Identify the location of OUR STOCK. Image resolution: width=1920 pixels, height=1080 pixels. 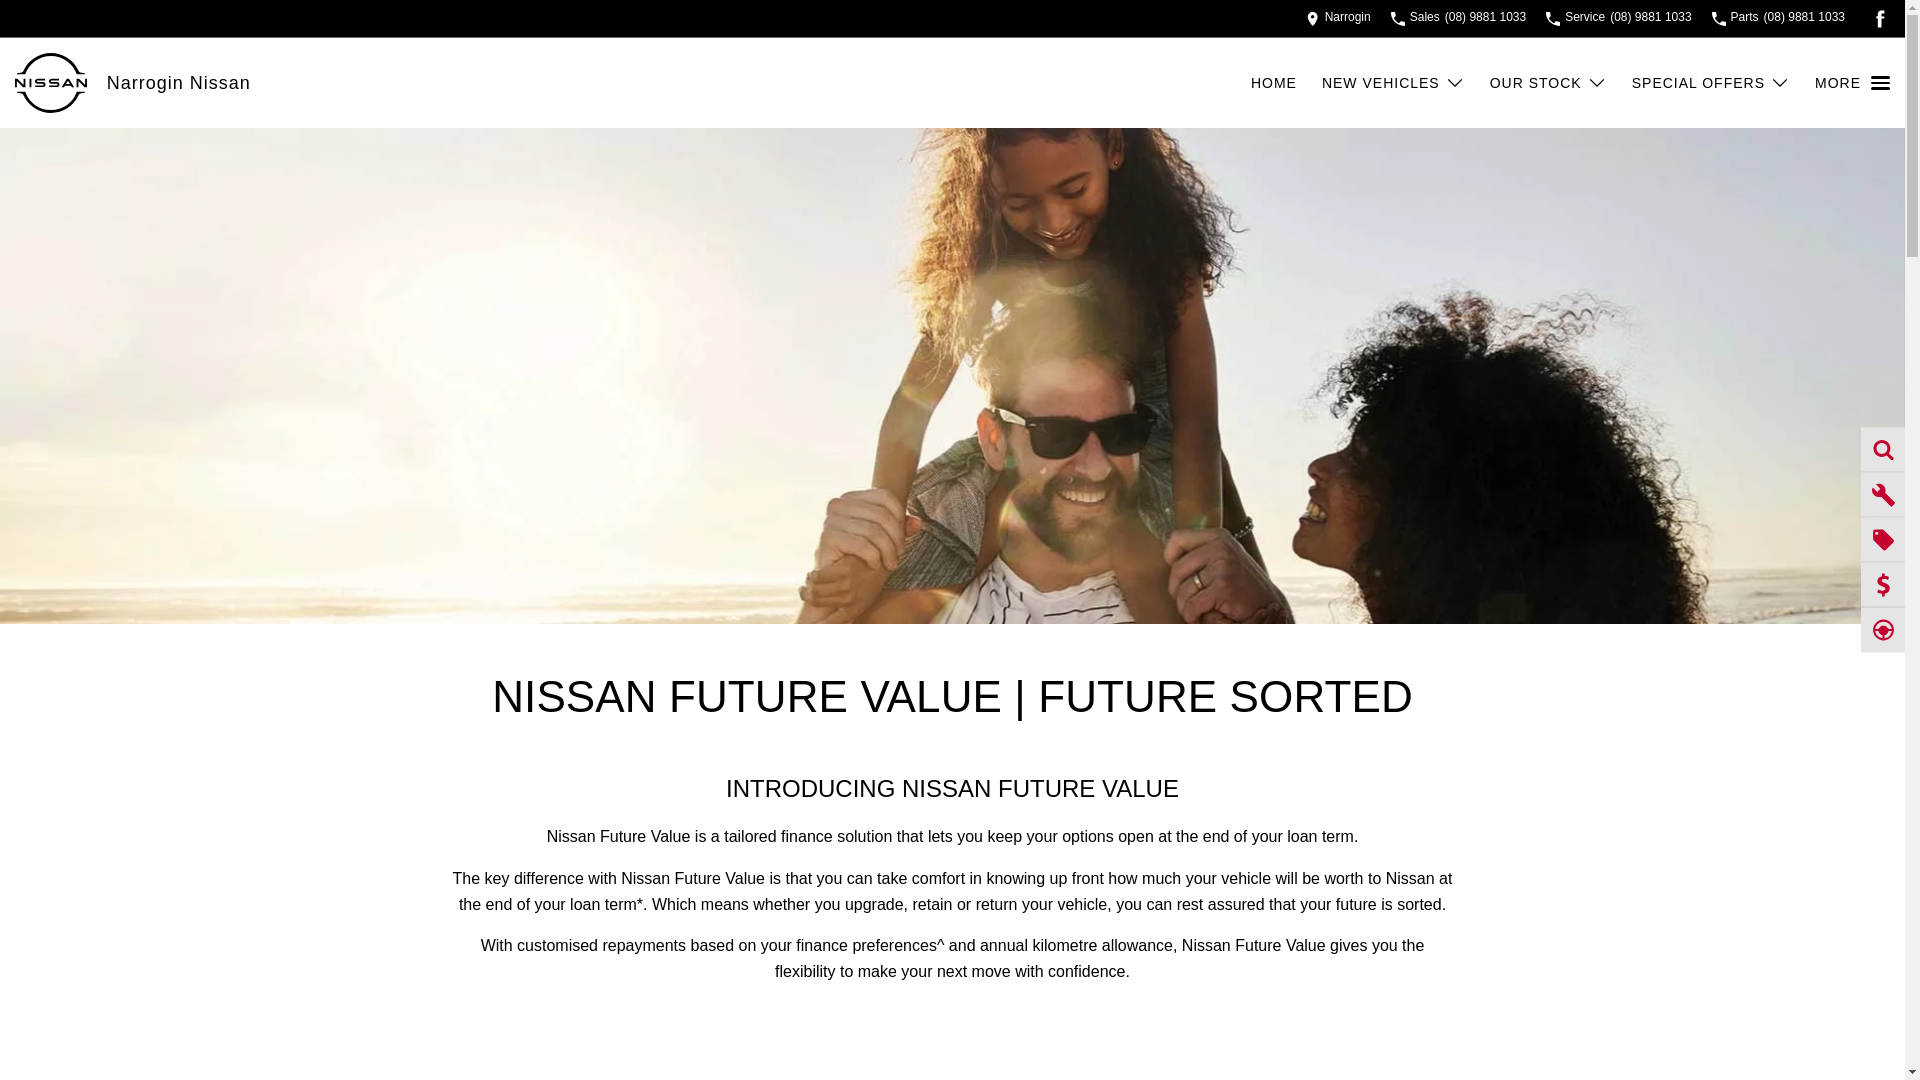
(1548, 82).